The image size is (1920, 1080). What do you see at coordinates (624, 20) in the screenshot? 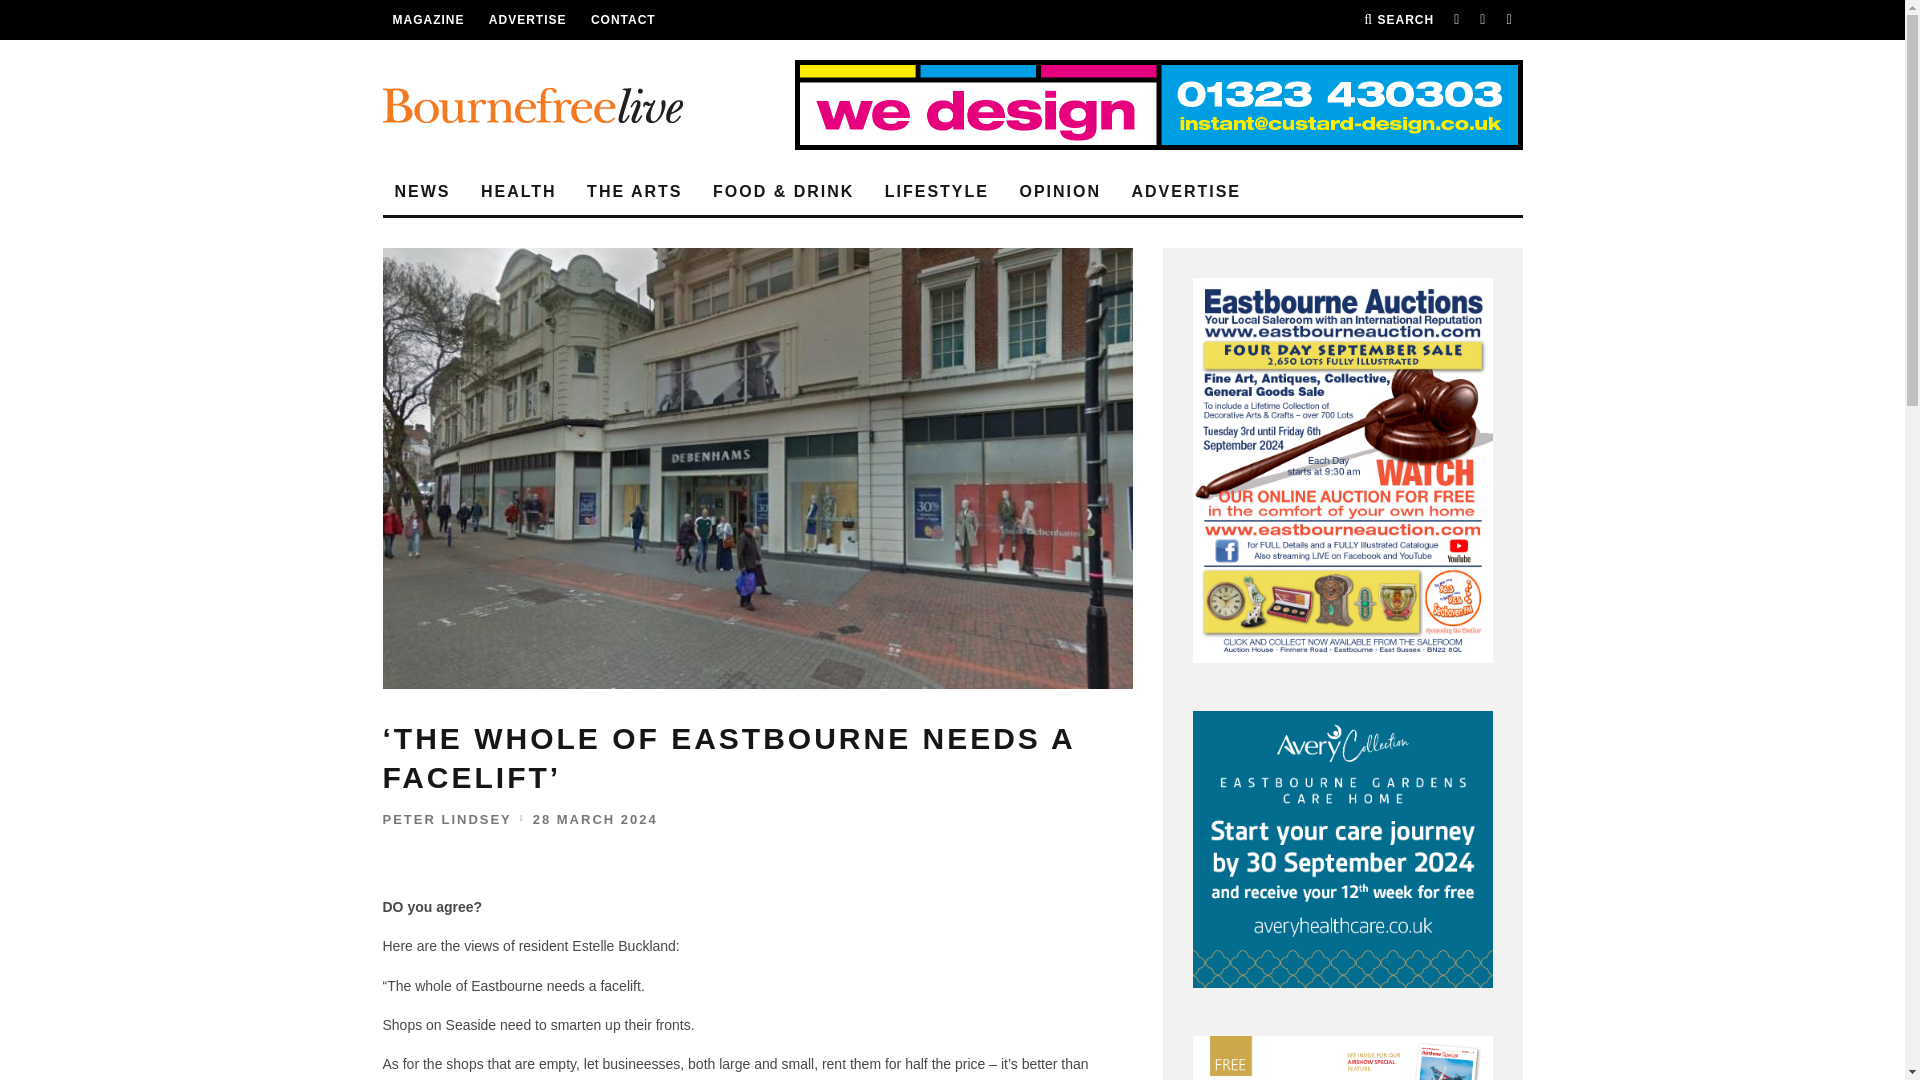
I see `CONTACT` at bounding box center [624, 20].